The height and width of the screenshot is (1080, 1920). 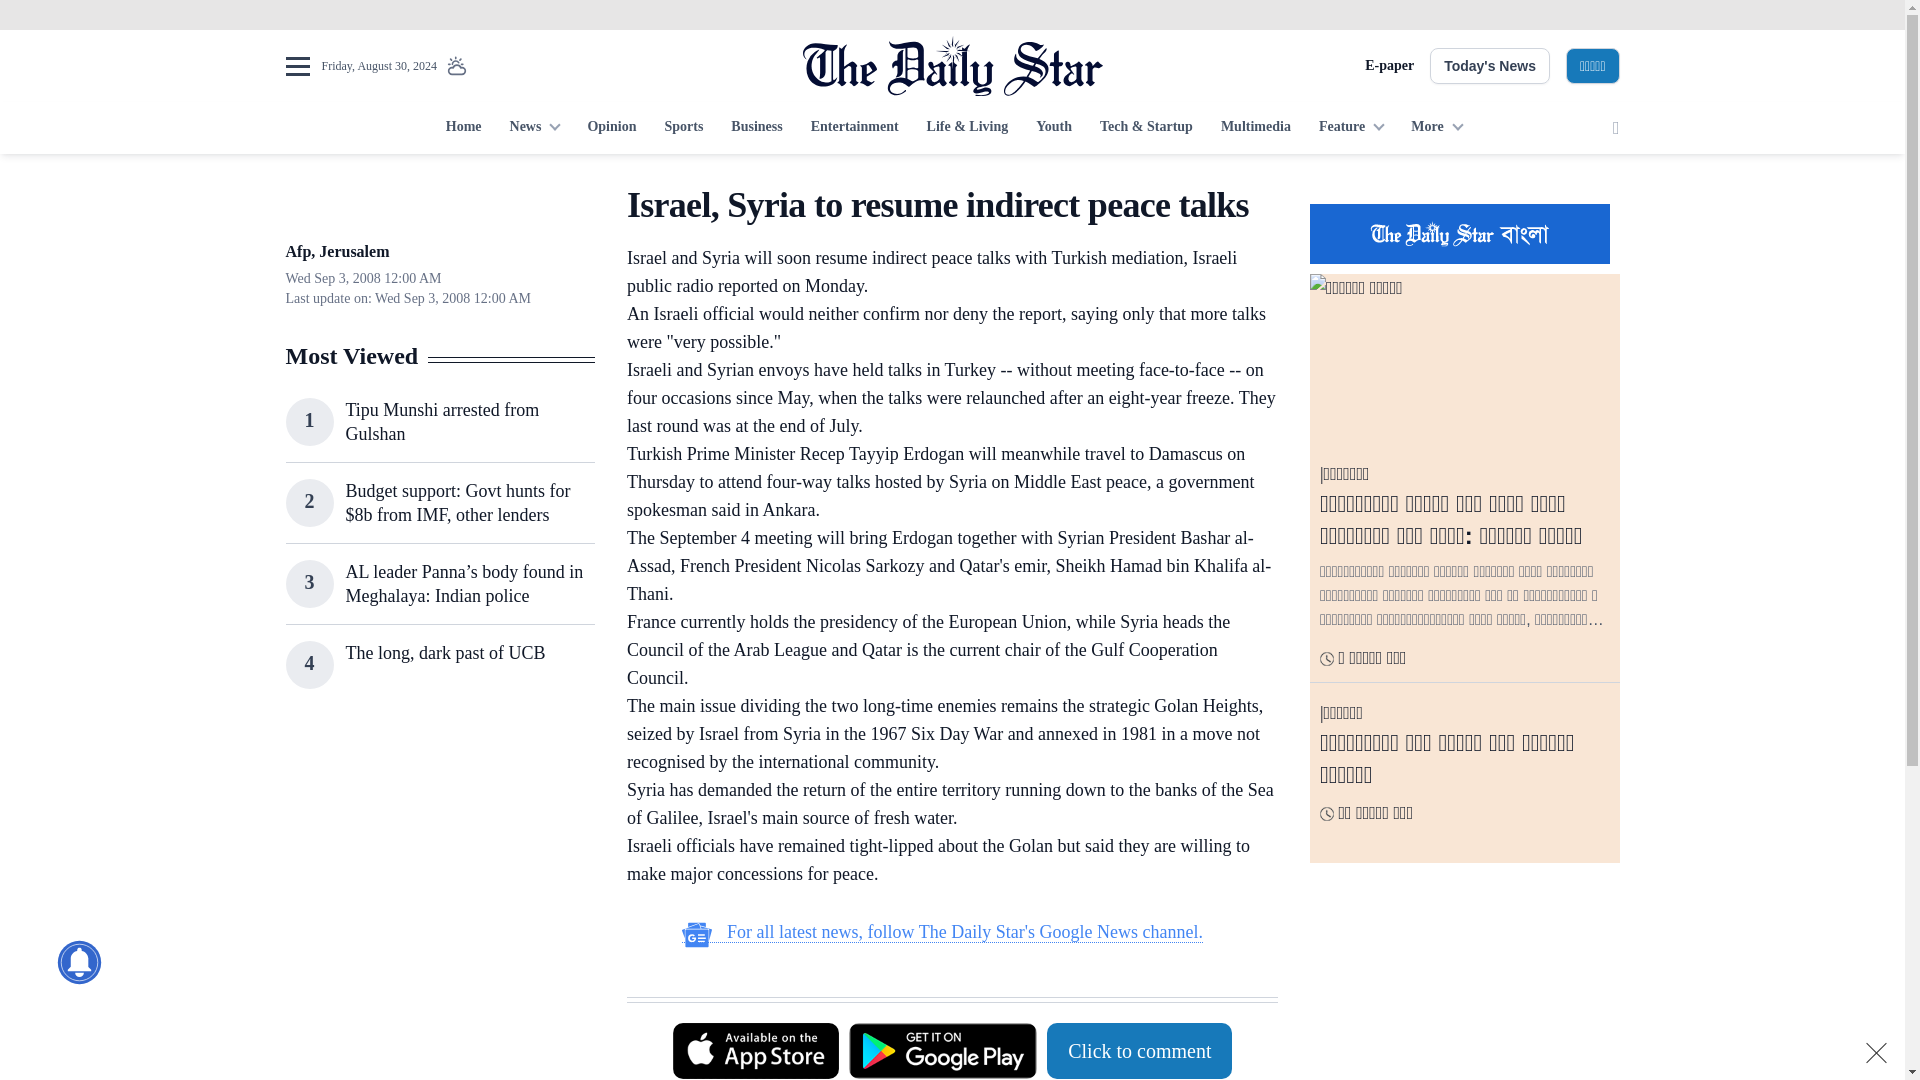 What do you see at coordinates (463, 128) in the screenshot?
I see `Home` at bounding box center [463, 128].